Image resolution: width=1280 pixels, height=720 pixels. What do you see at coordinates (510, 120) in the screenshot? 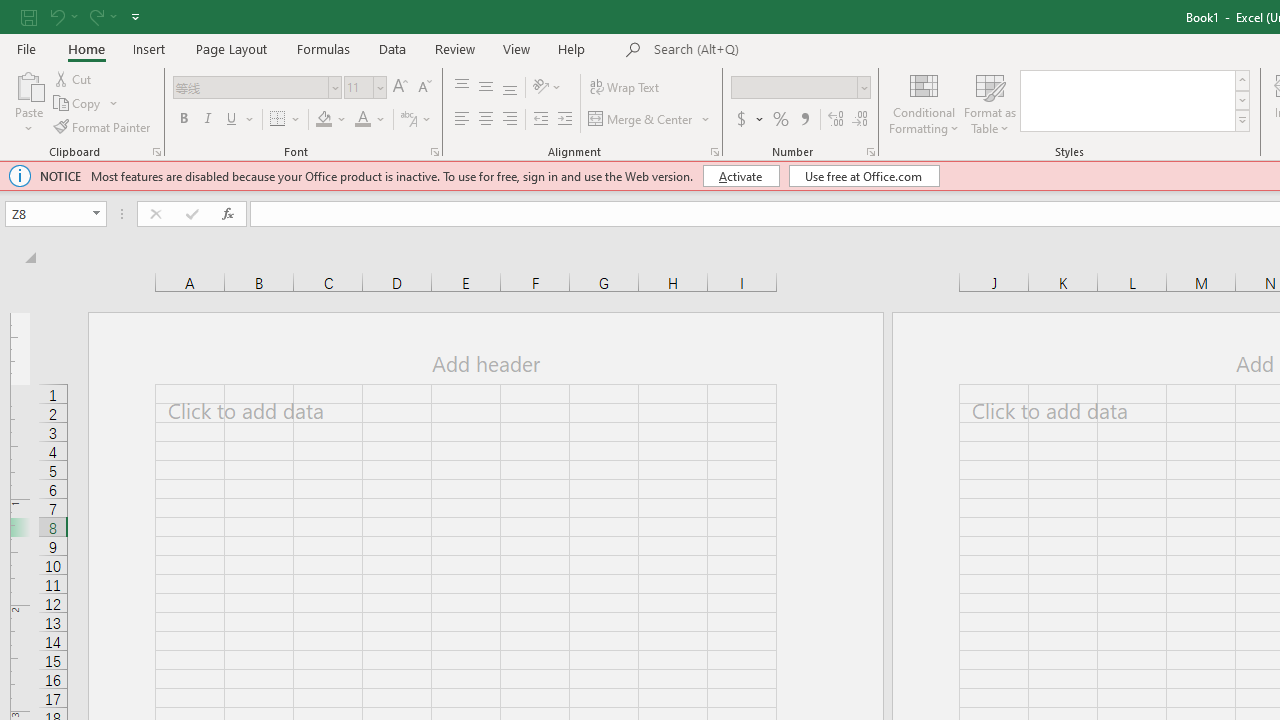
I see `Align Right` at bounding box center [510, 120].